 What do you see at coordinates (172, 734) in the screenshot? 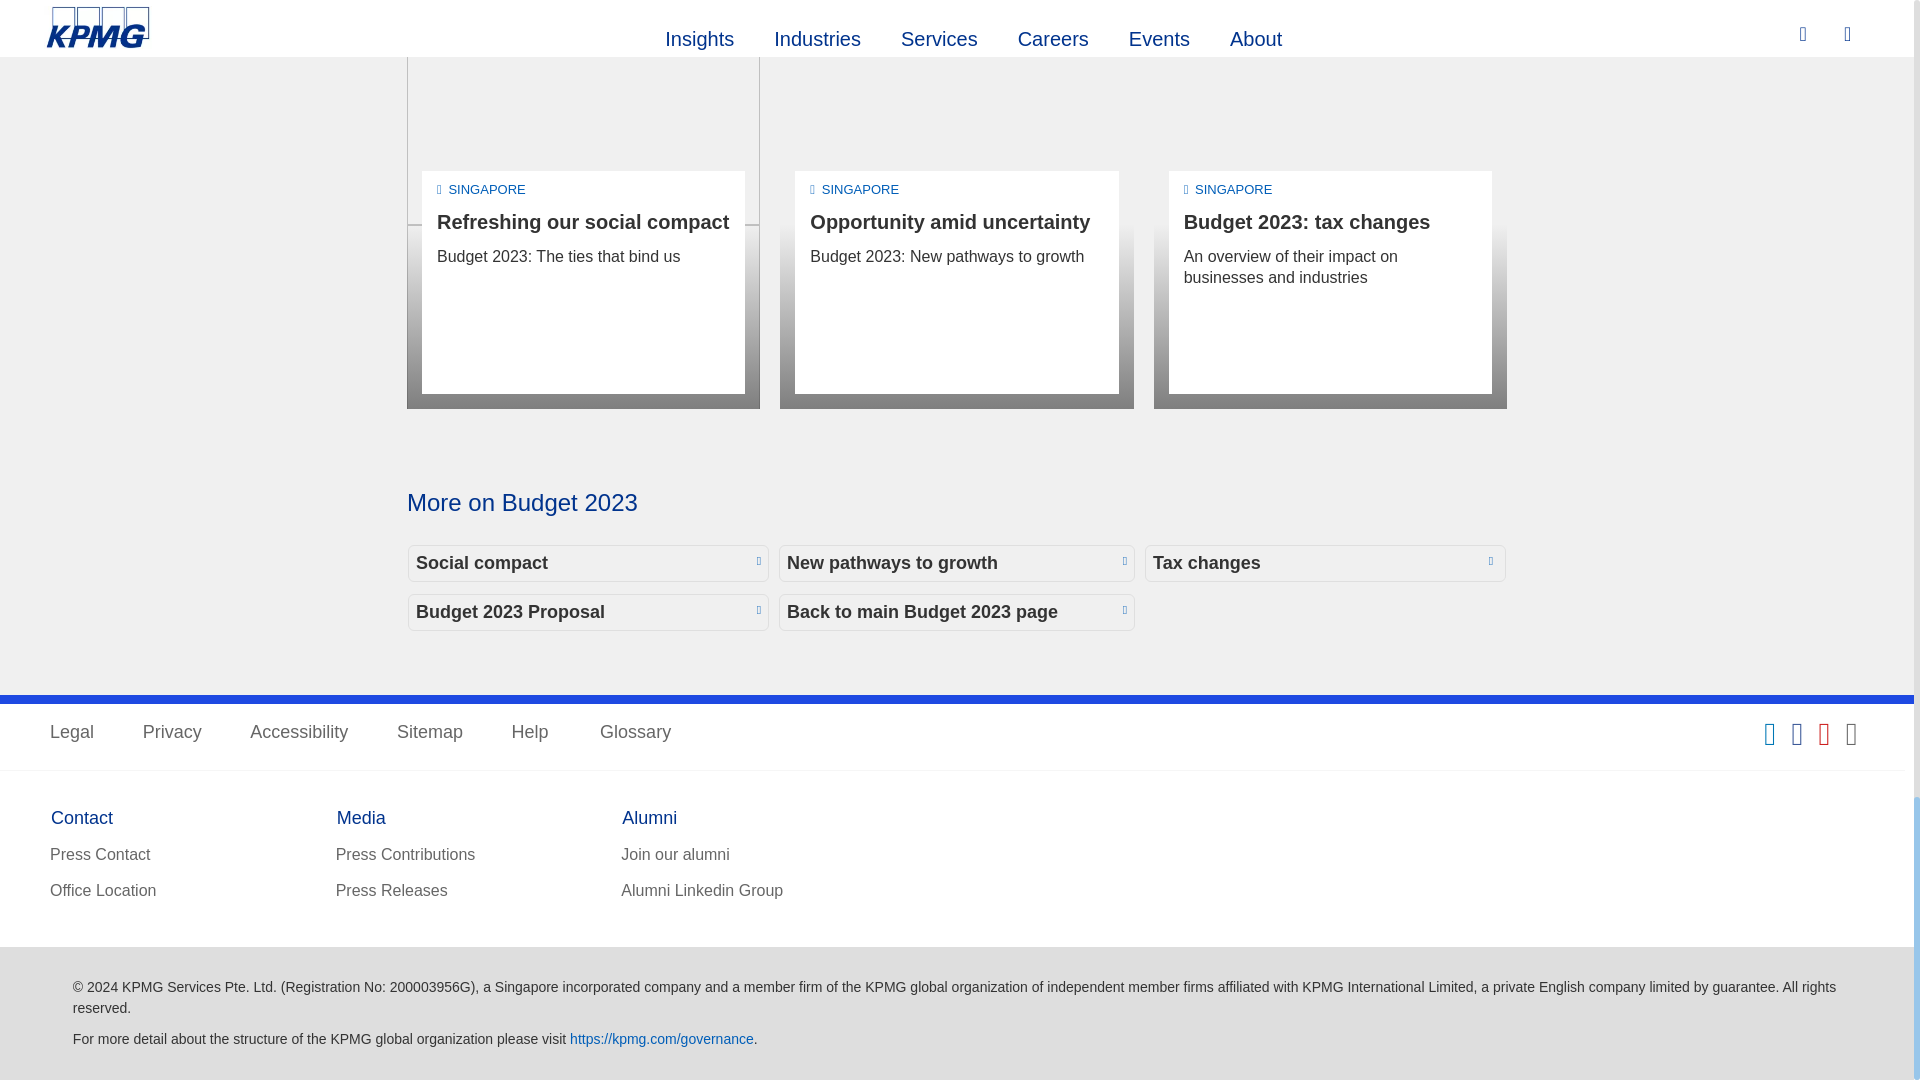
I see `Privacy` at bounding box center [172, 734].